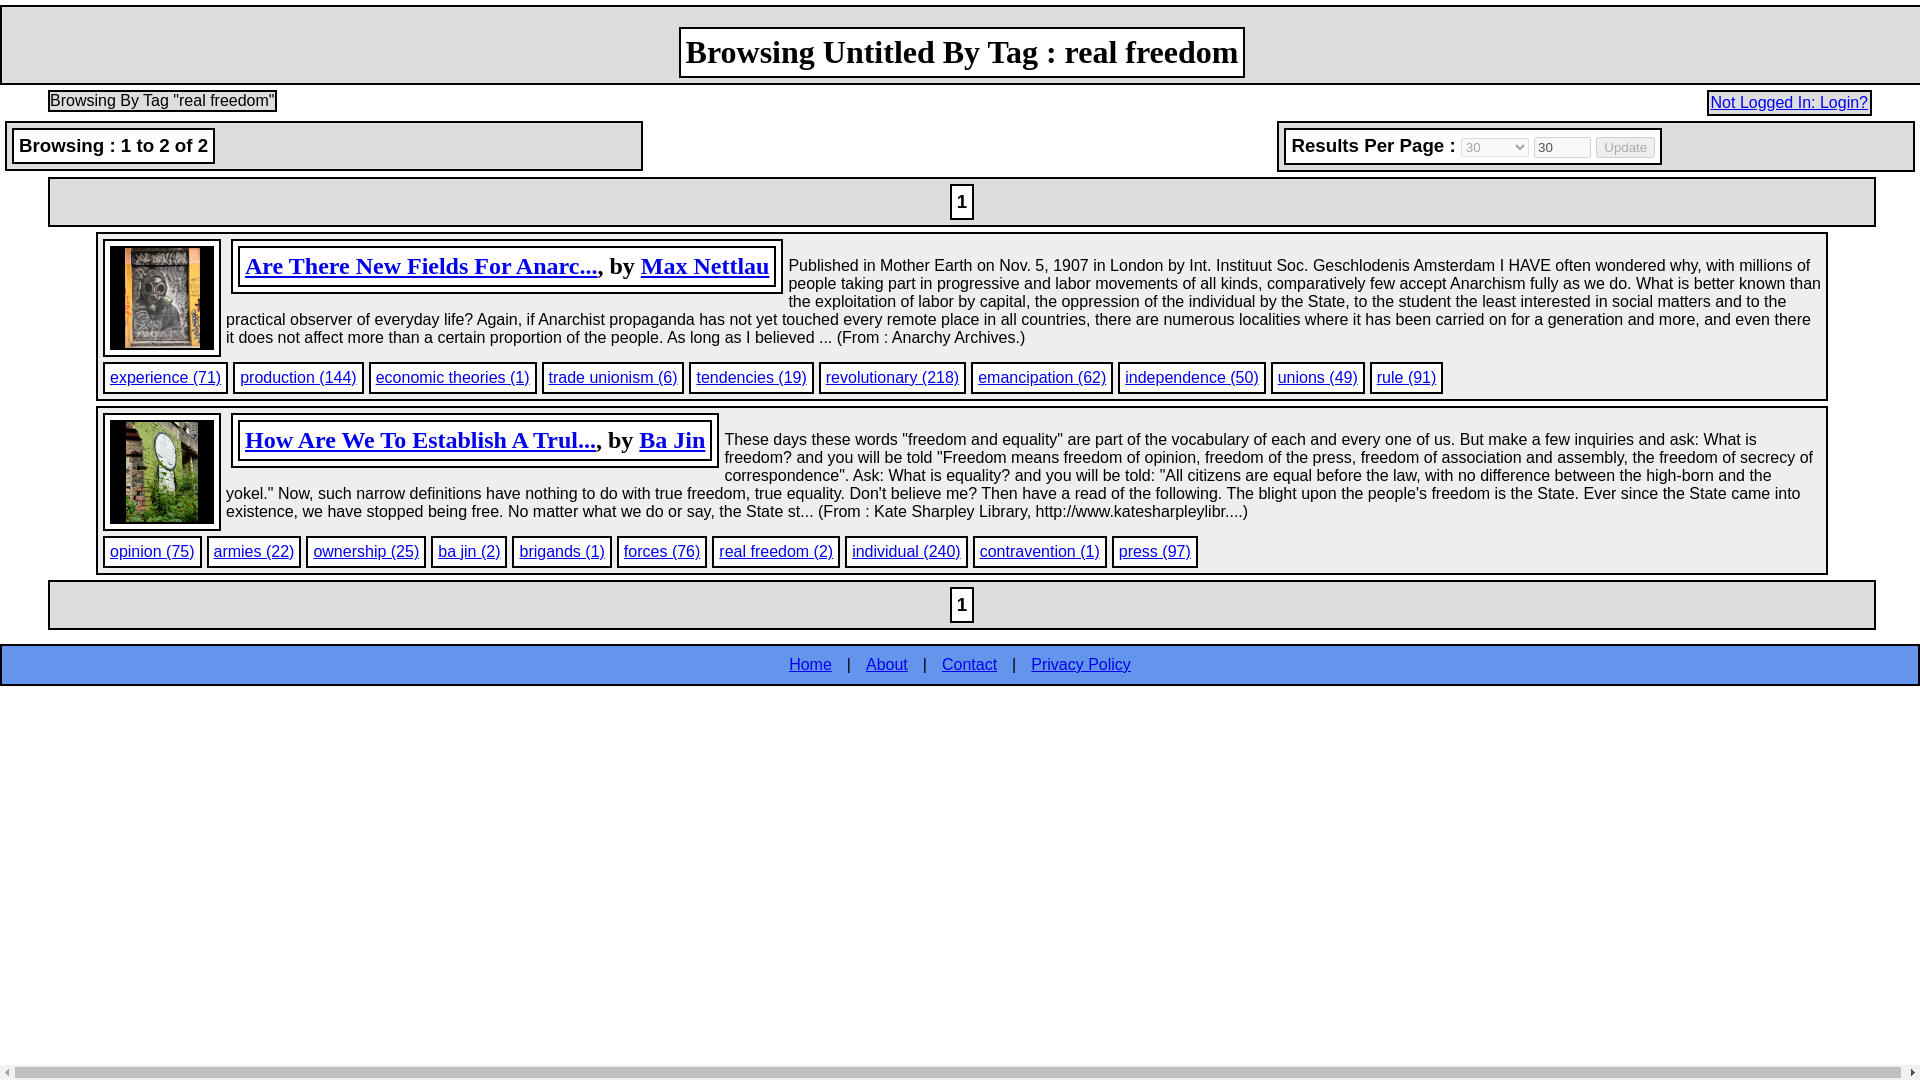 The width and height of the screenshot is (1920, 1080). I want to click on How Are We To Establish A Trul..., so click(420, 439).